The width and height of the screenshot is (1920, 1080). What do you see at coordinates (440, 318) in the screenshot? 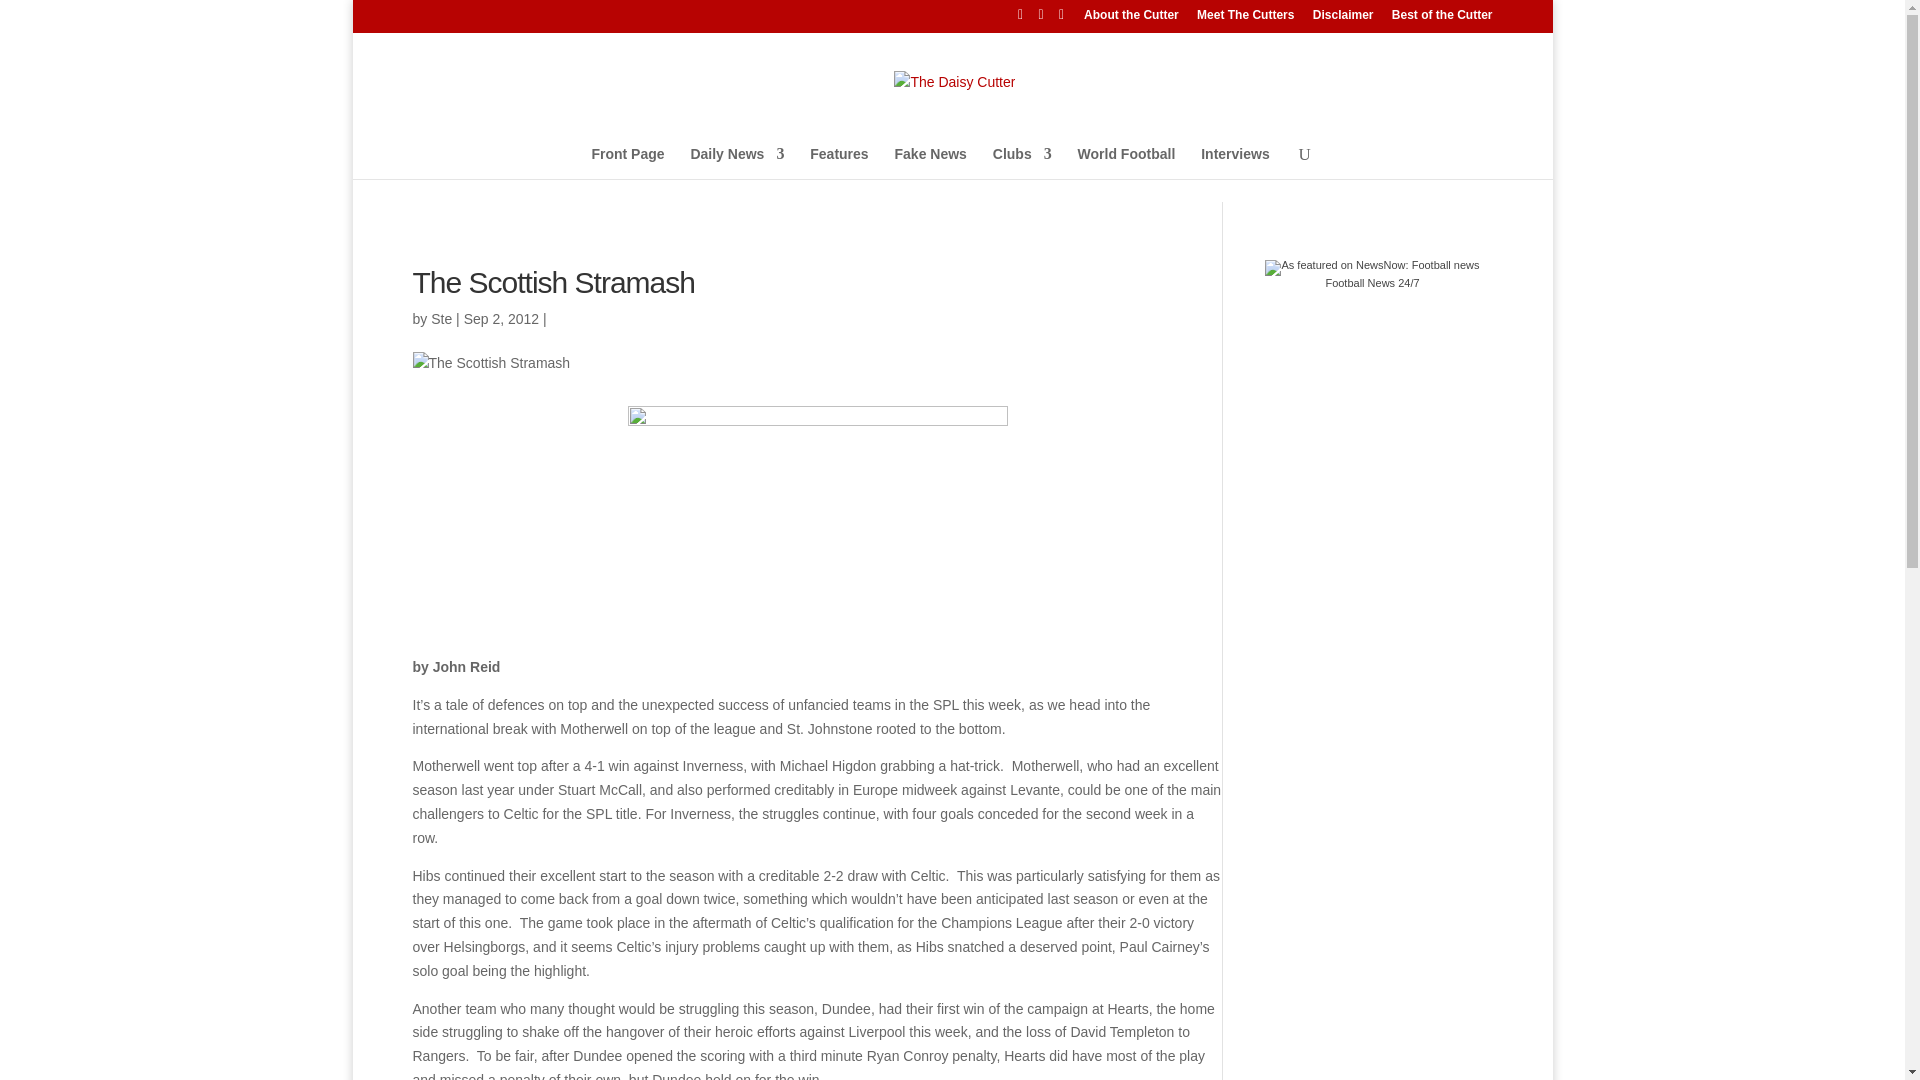
I see `Posts by Ste` at bounding box center [440, 318].